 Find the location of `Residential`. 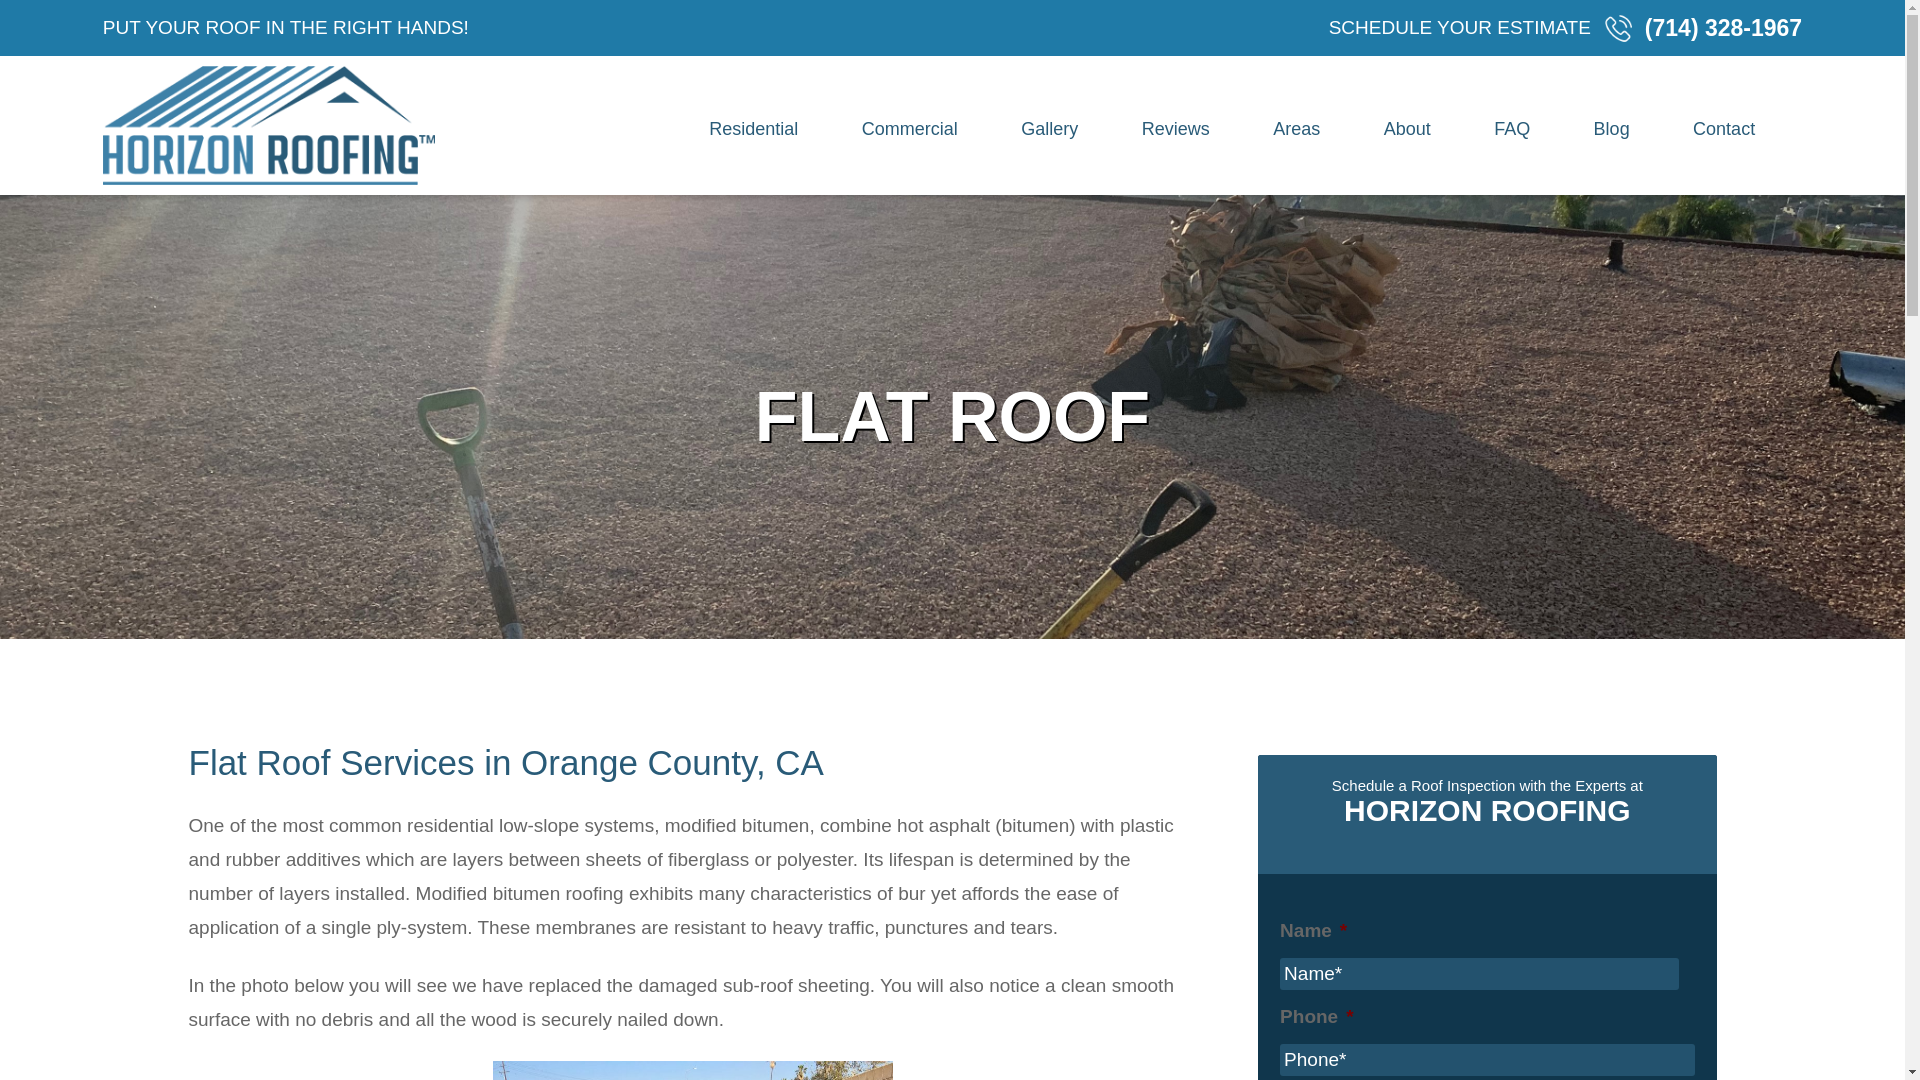

Residential is located at coordinates (753, 130).